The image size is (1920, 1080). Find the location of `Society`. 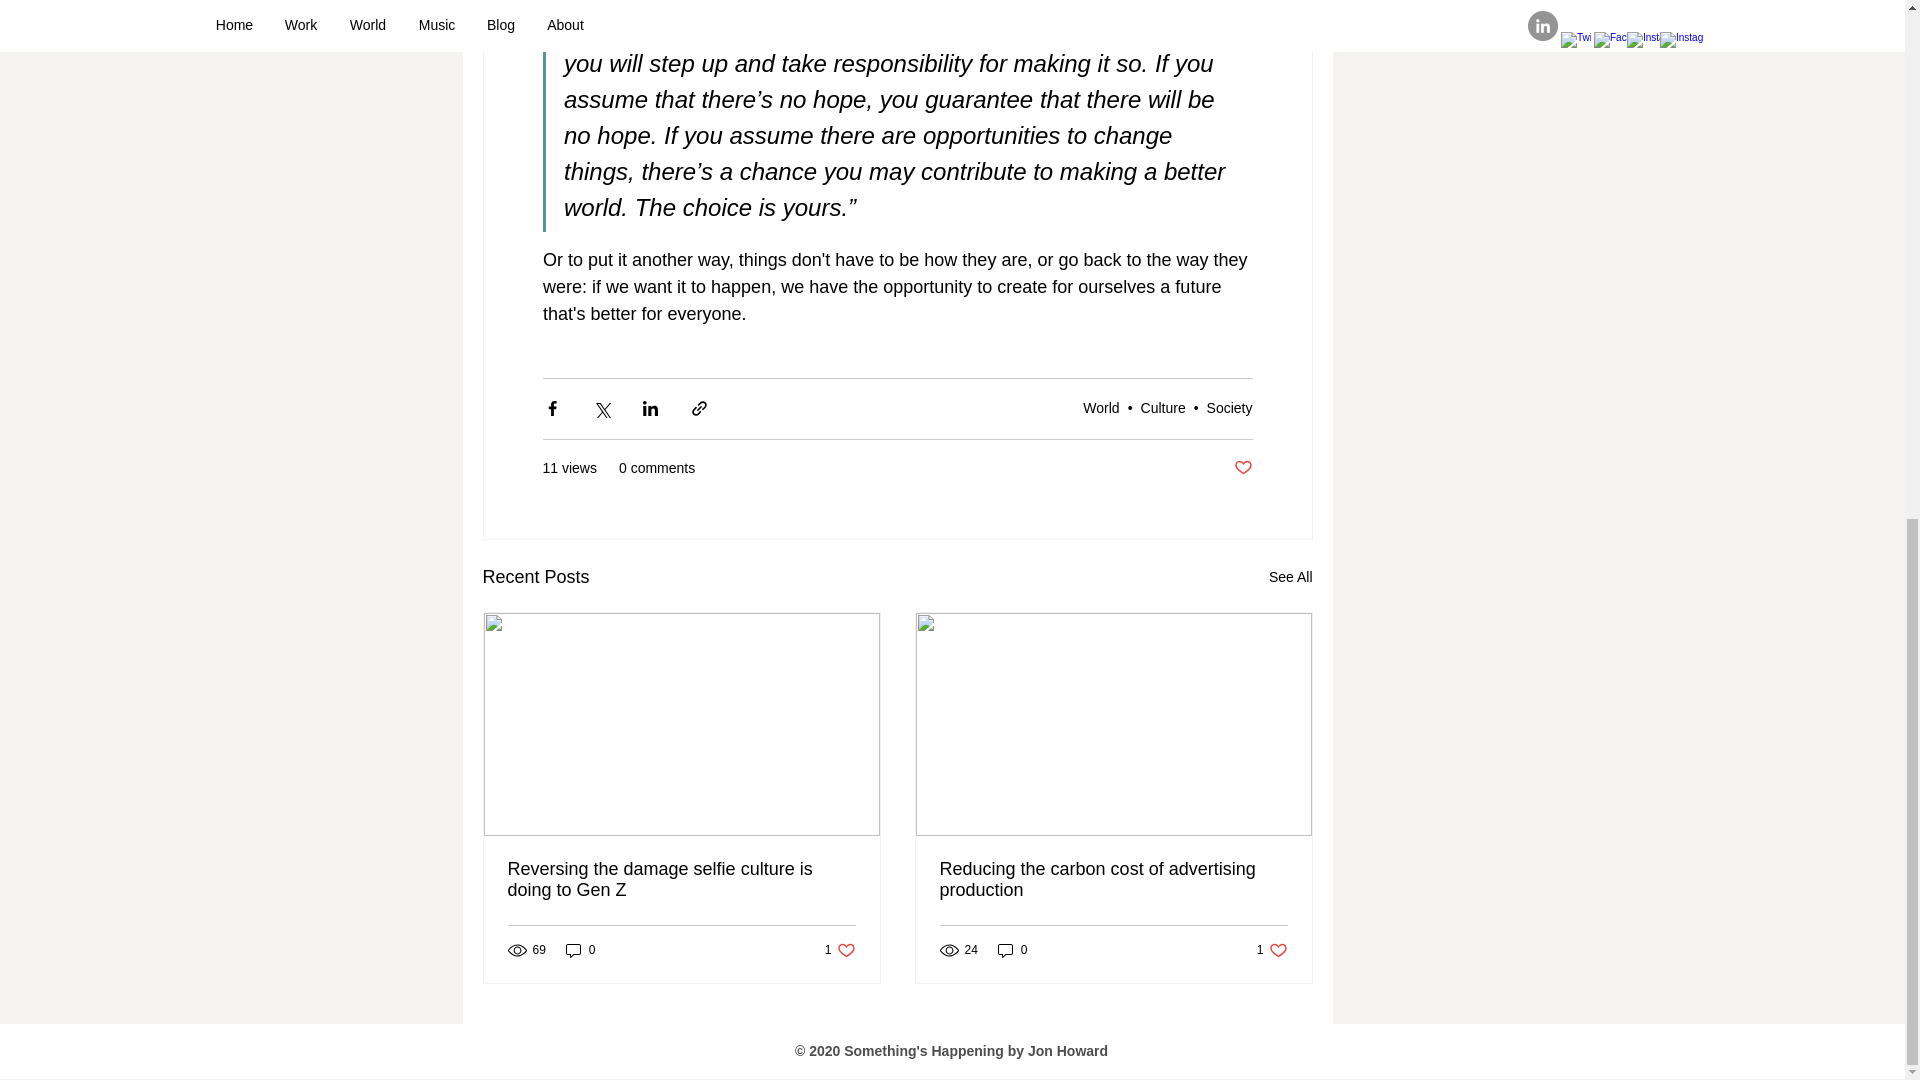

Society is located at coordinates (1291, 576).